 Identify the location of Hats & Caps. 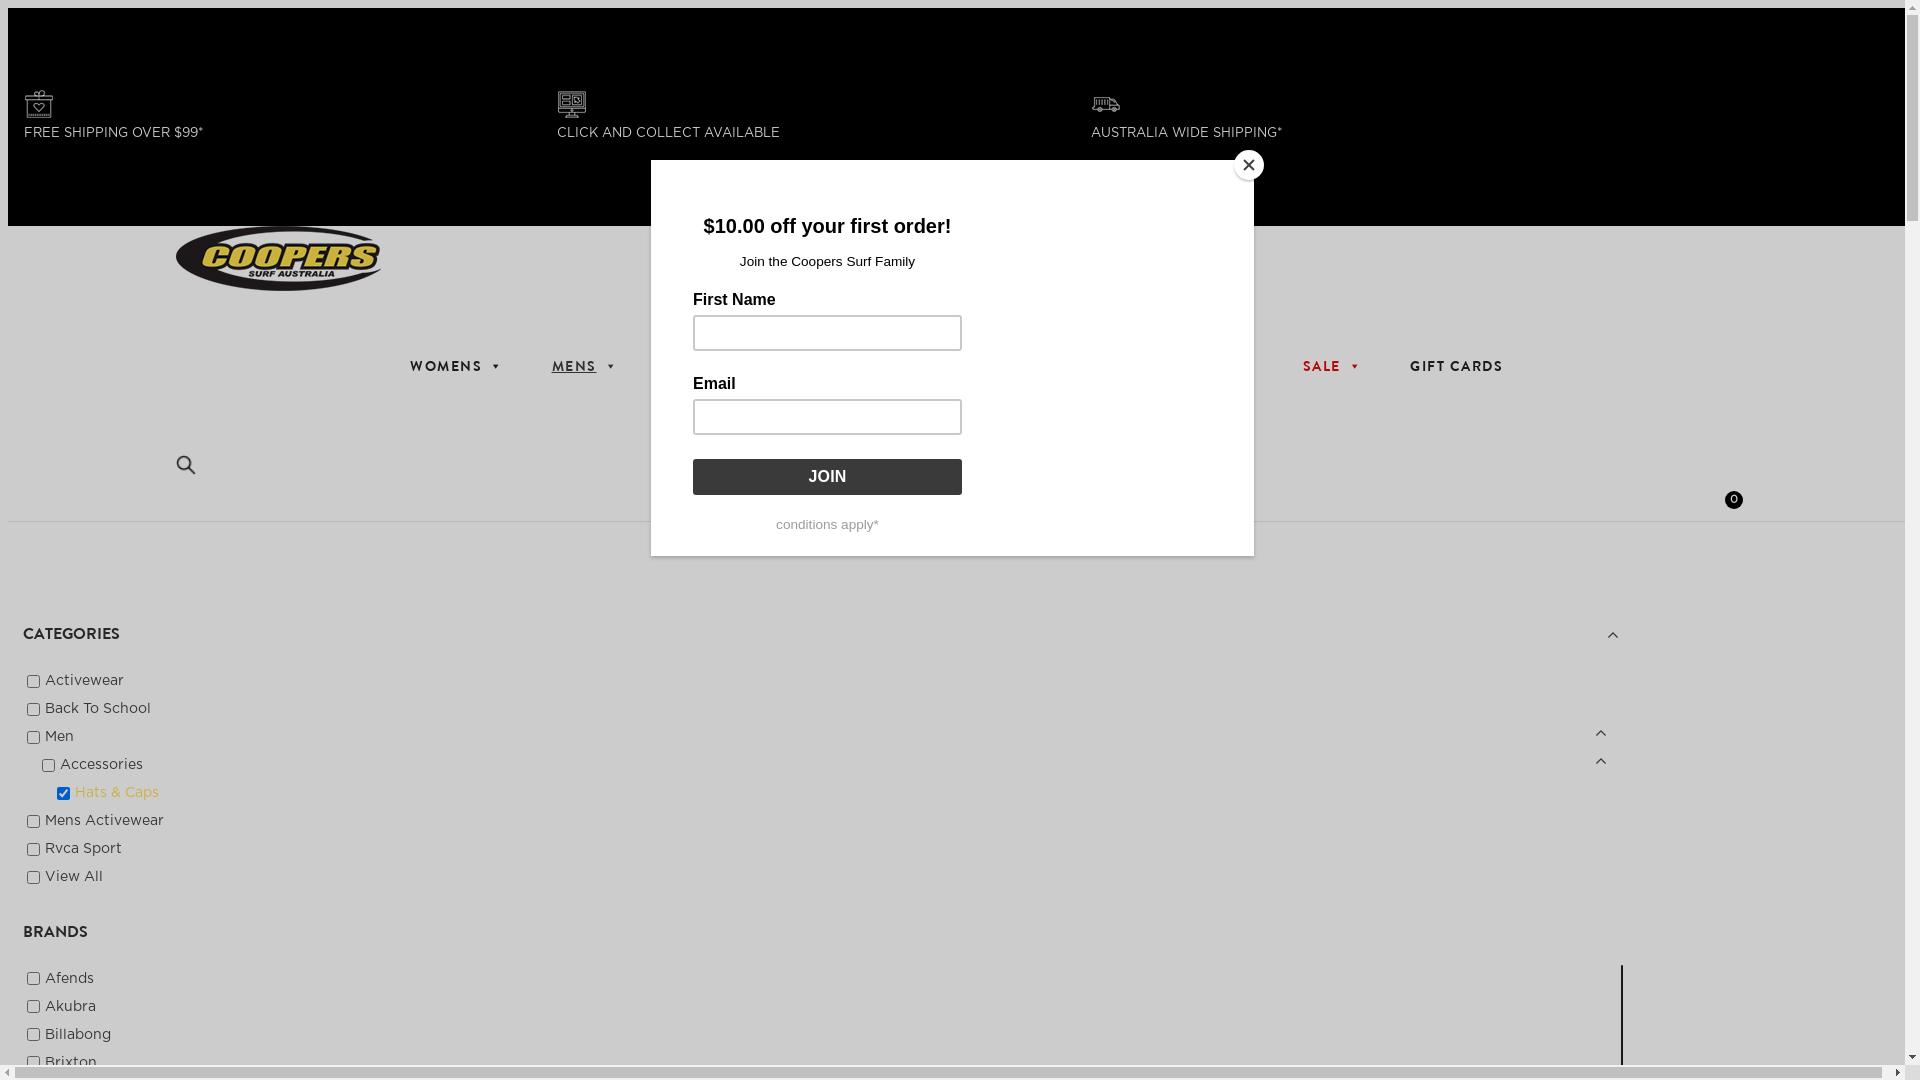
(117, 793).